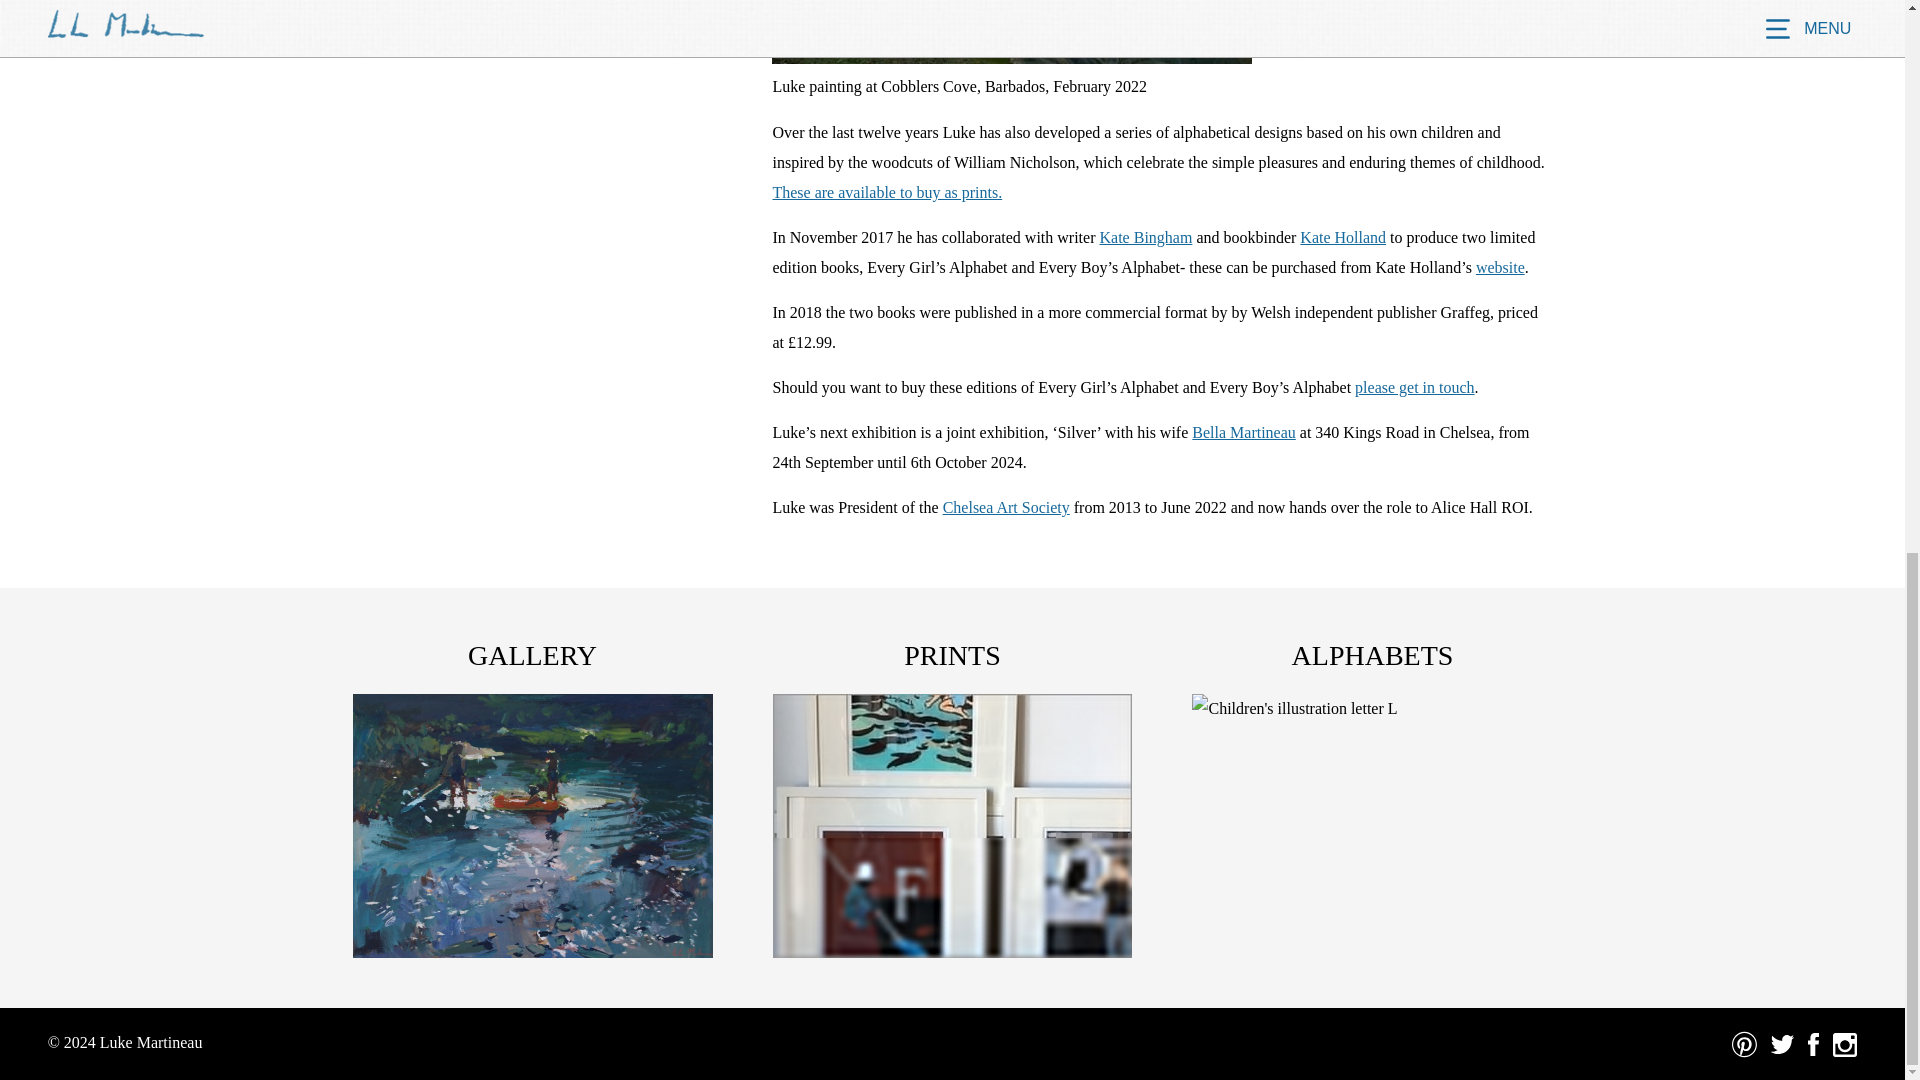 The image size is (1920, 1080). What do you see at coordinates (1500, 268) in the screenshot?
I see `website` at bounding box center [1500, 268].